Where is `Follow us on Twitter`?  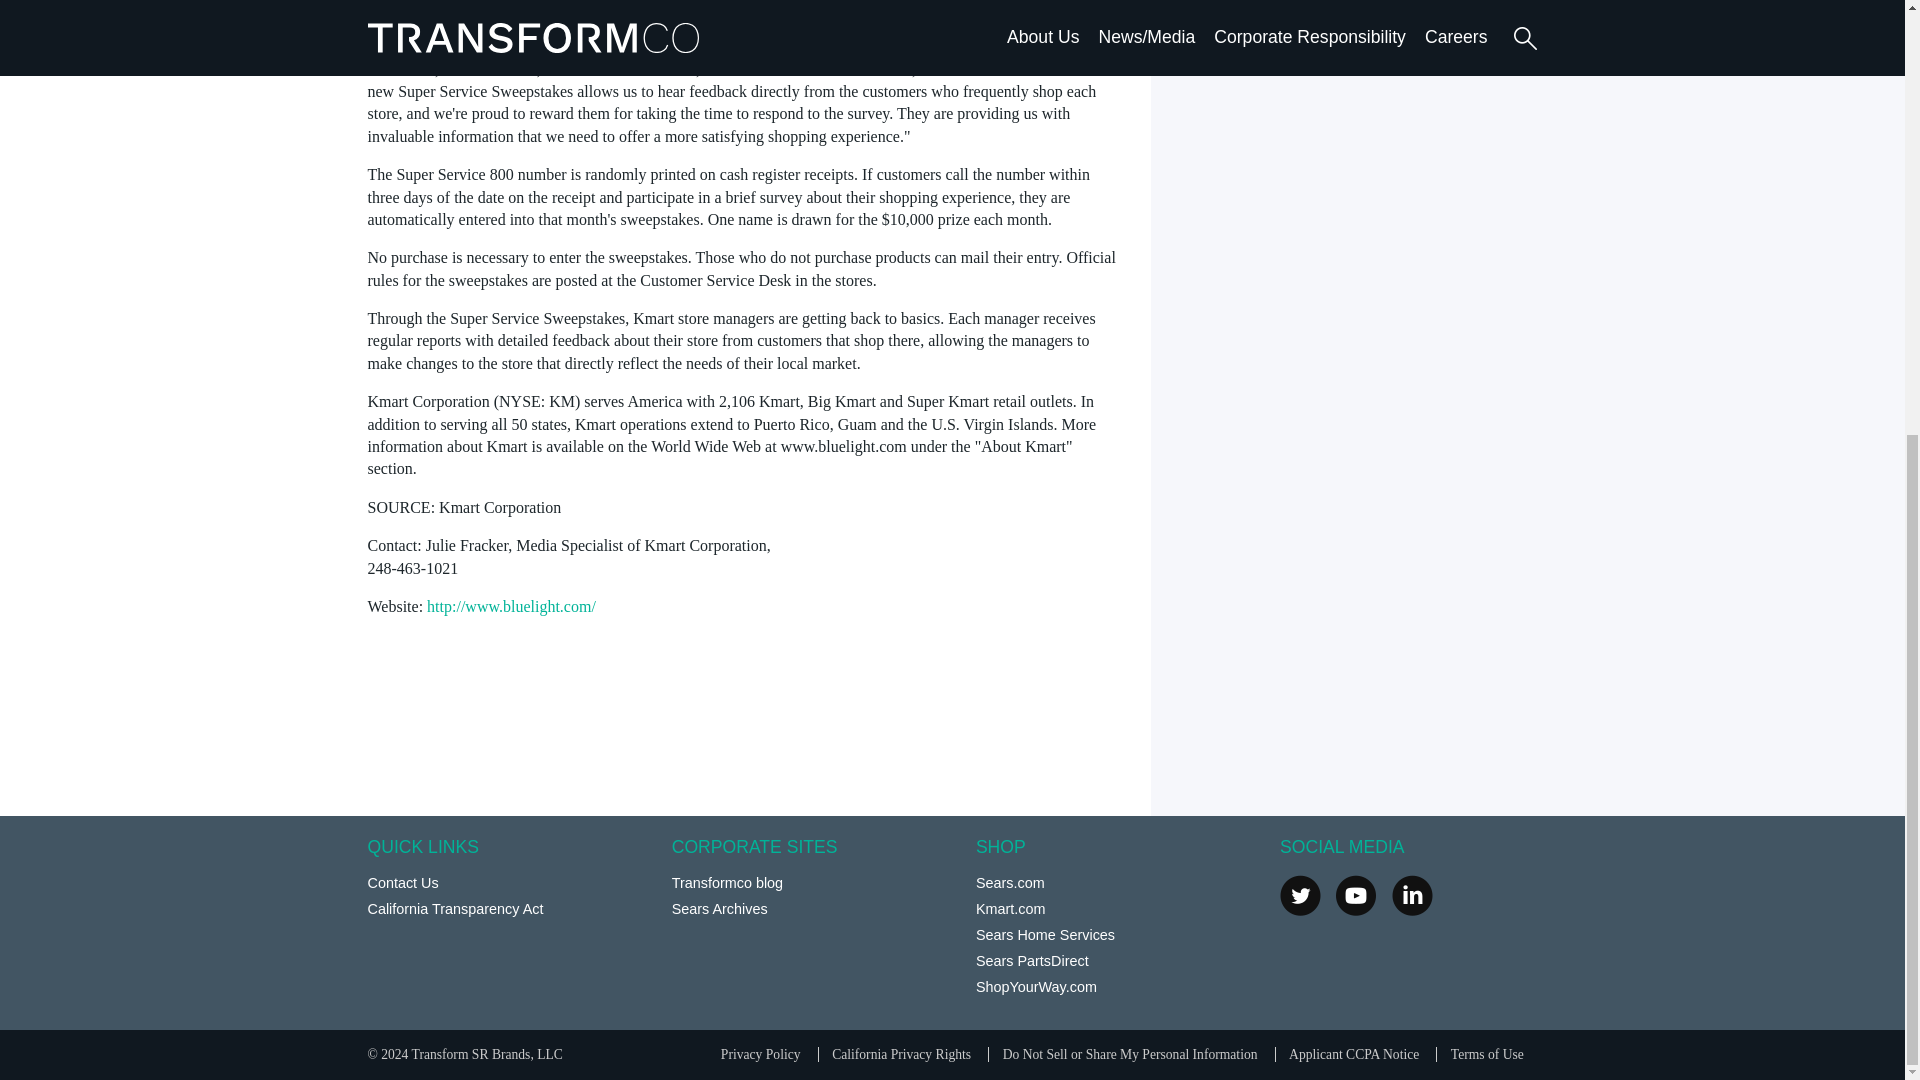 Follow us on Twitter is located at coordinates (1300, 894).